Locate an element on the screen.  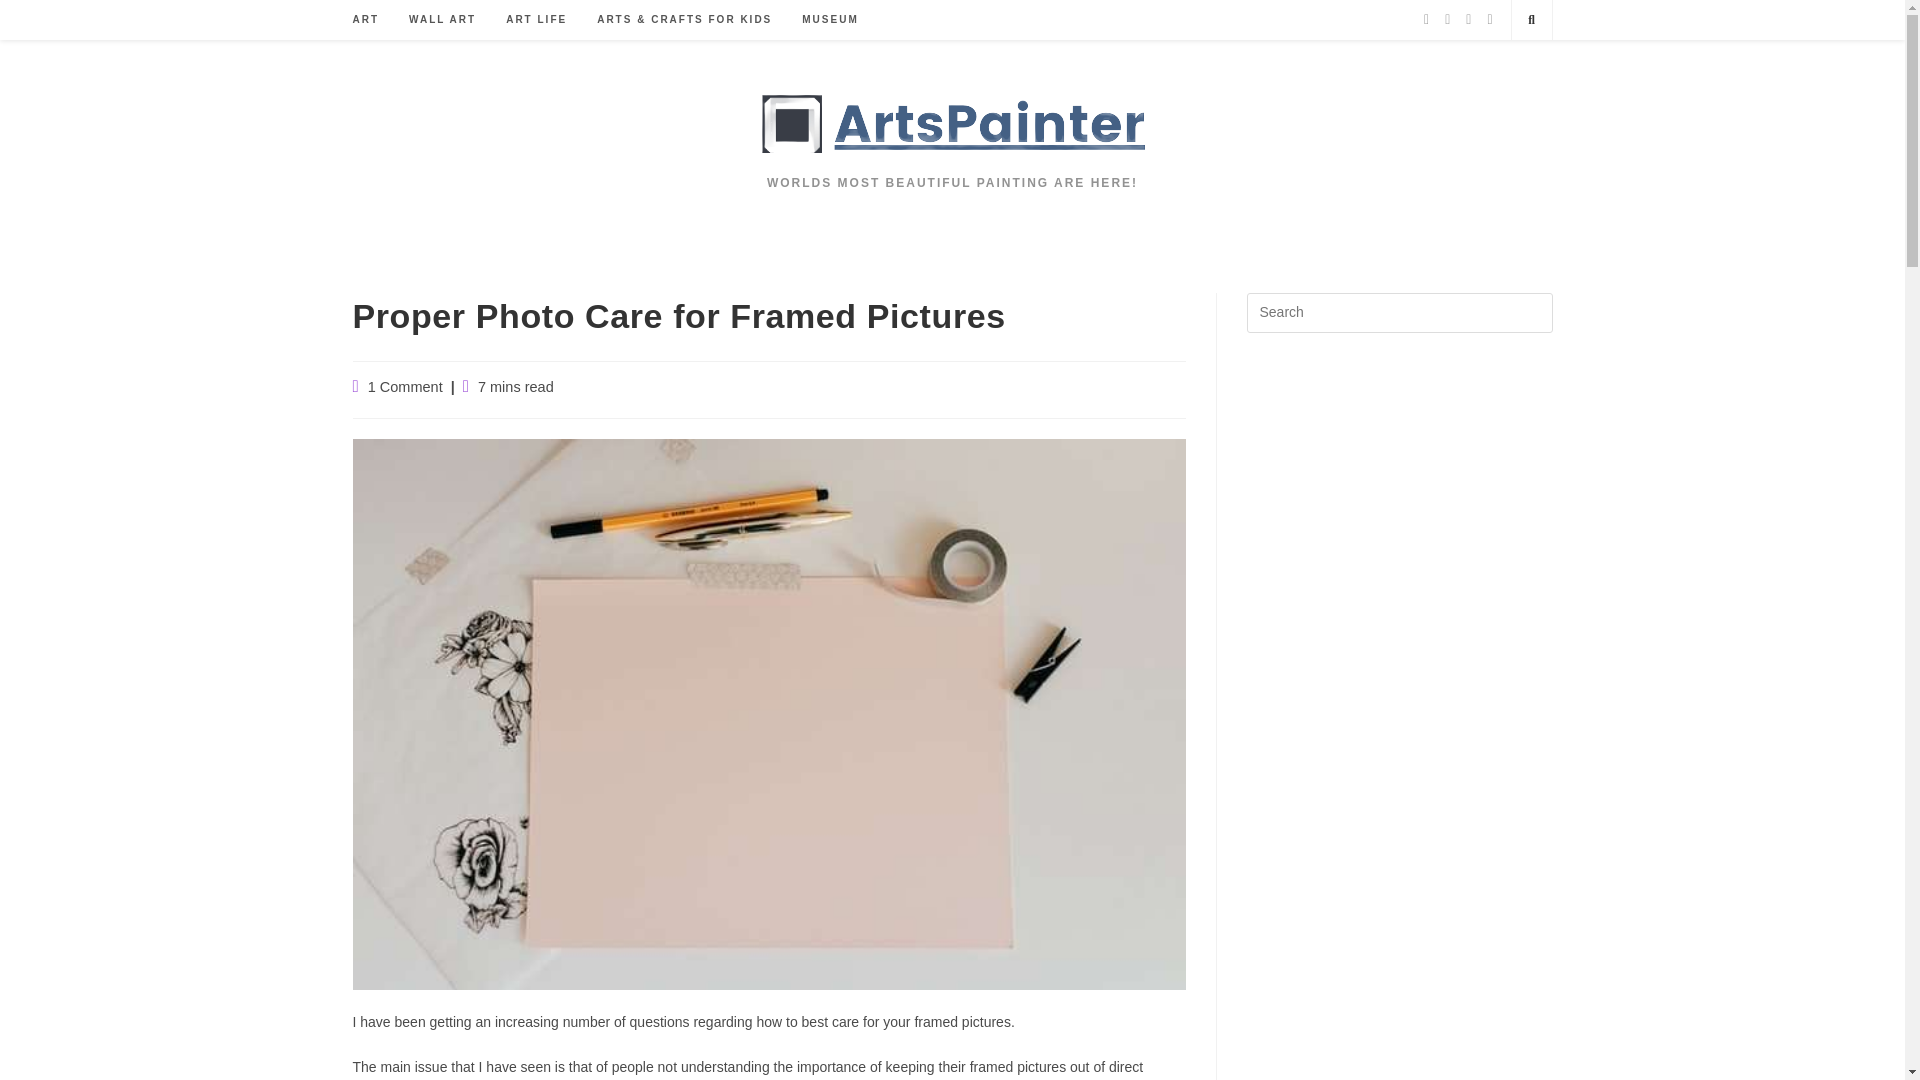
ART is located at coordinates (366, 20).